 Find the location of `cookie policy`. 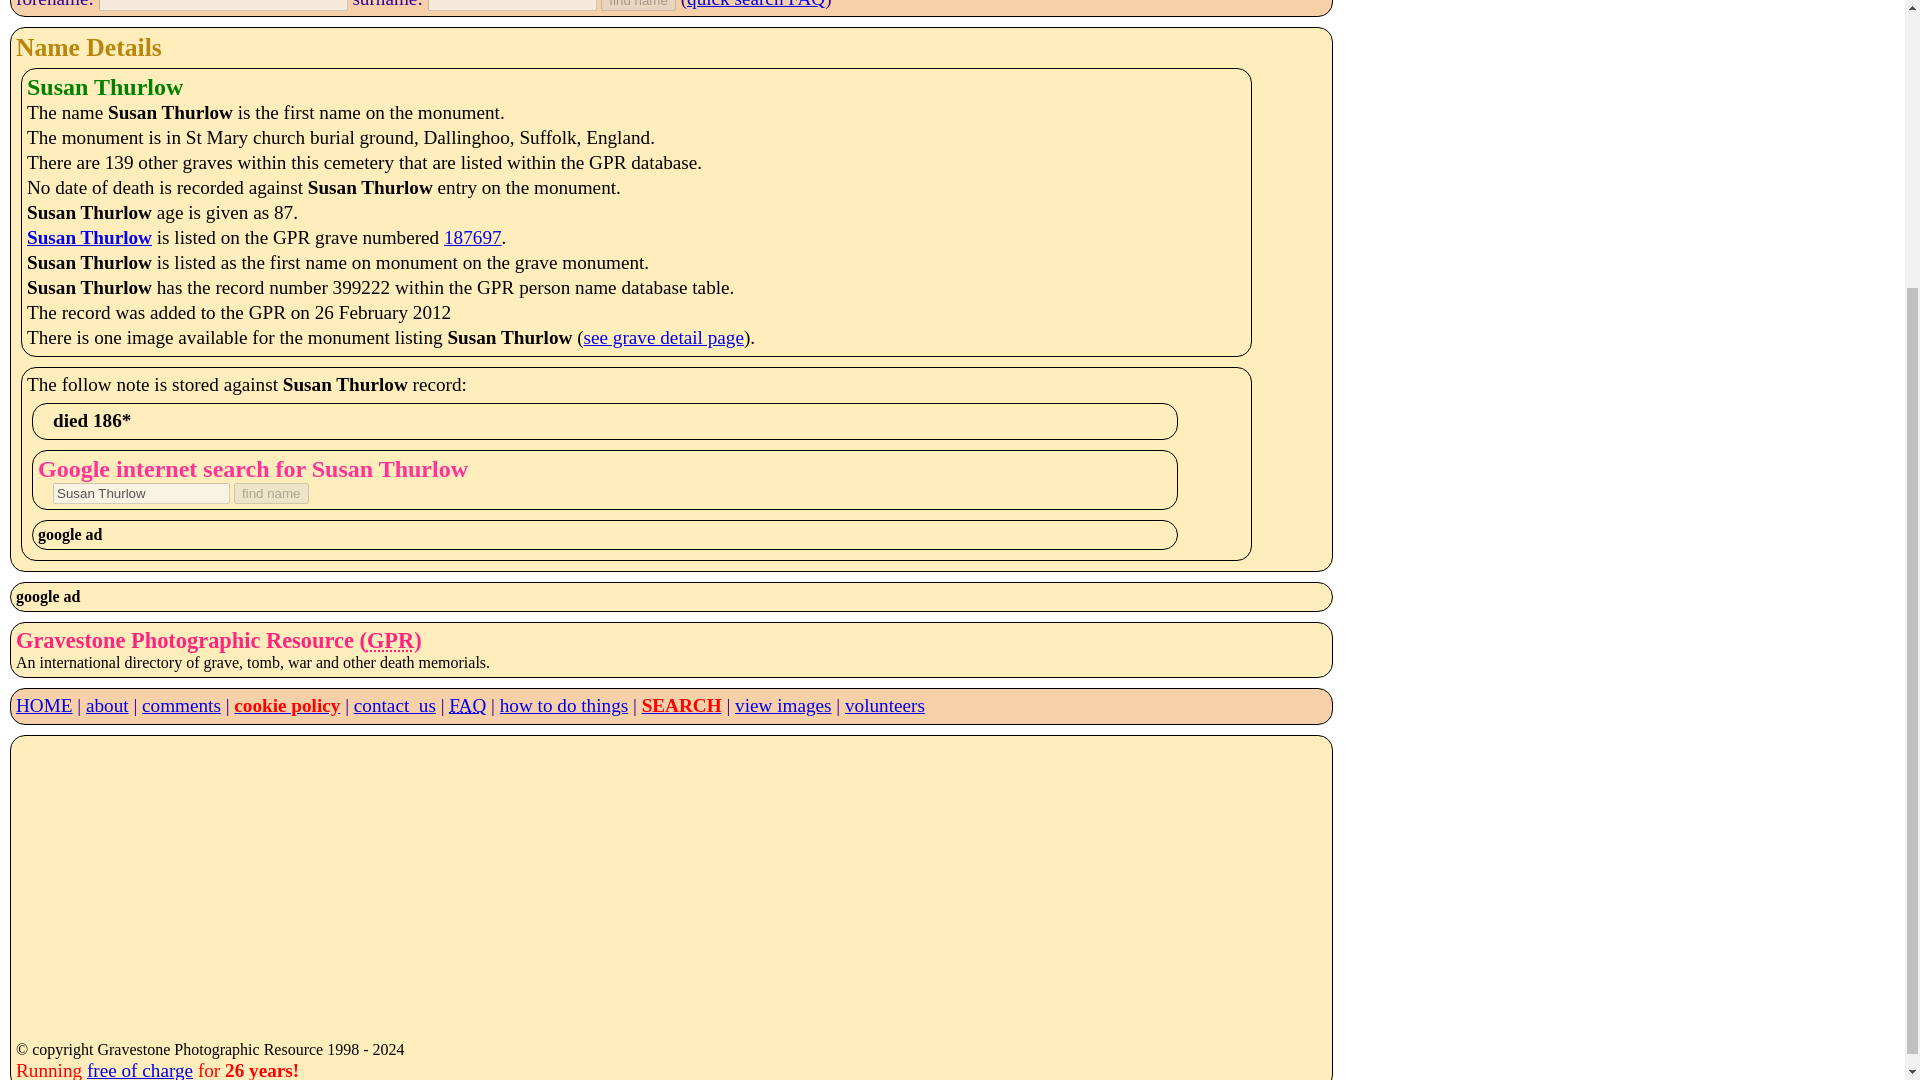

cookie policy is located at coordinates (286, 706).